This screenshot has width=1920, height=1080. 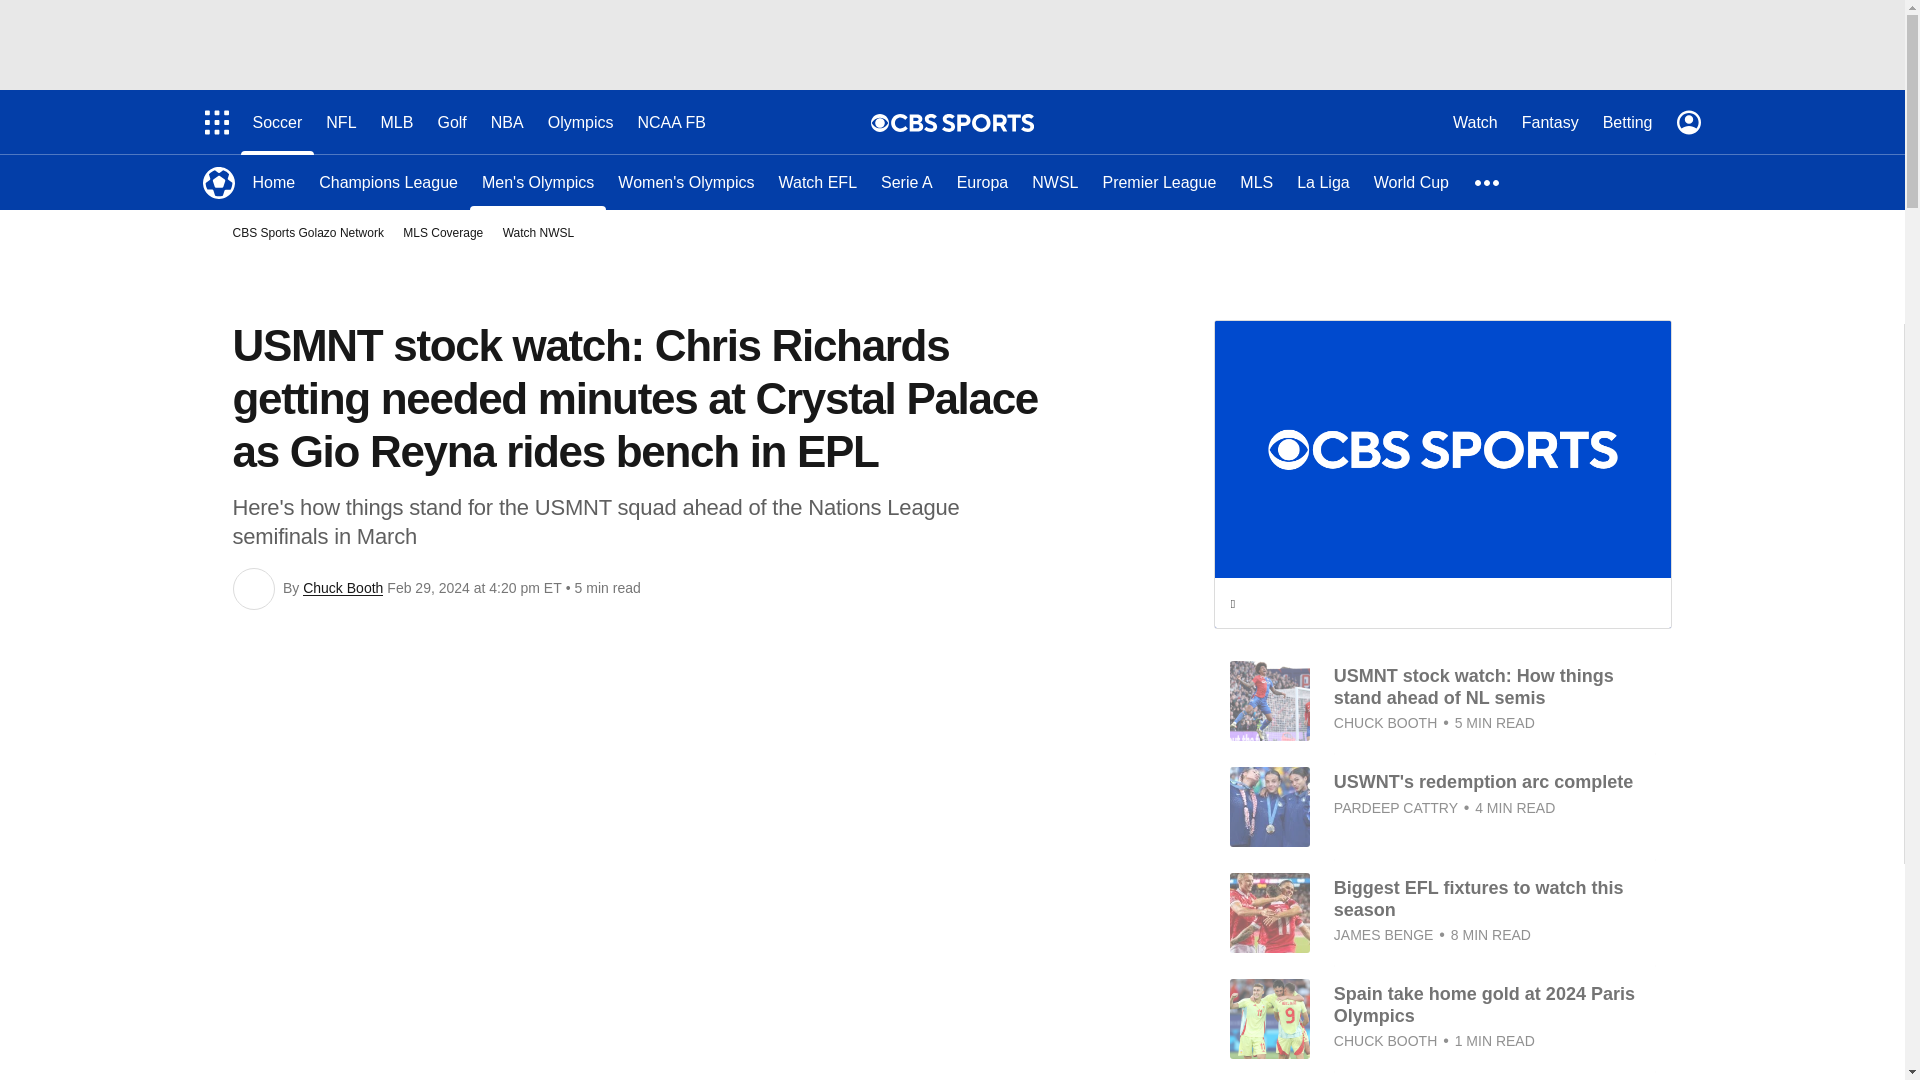 What do you see at coordinates (880, 122) in the screenshot?
I see `CBS Eye` at bounding box center [880, 122].